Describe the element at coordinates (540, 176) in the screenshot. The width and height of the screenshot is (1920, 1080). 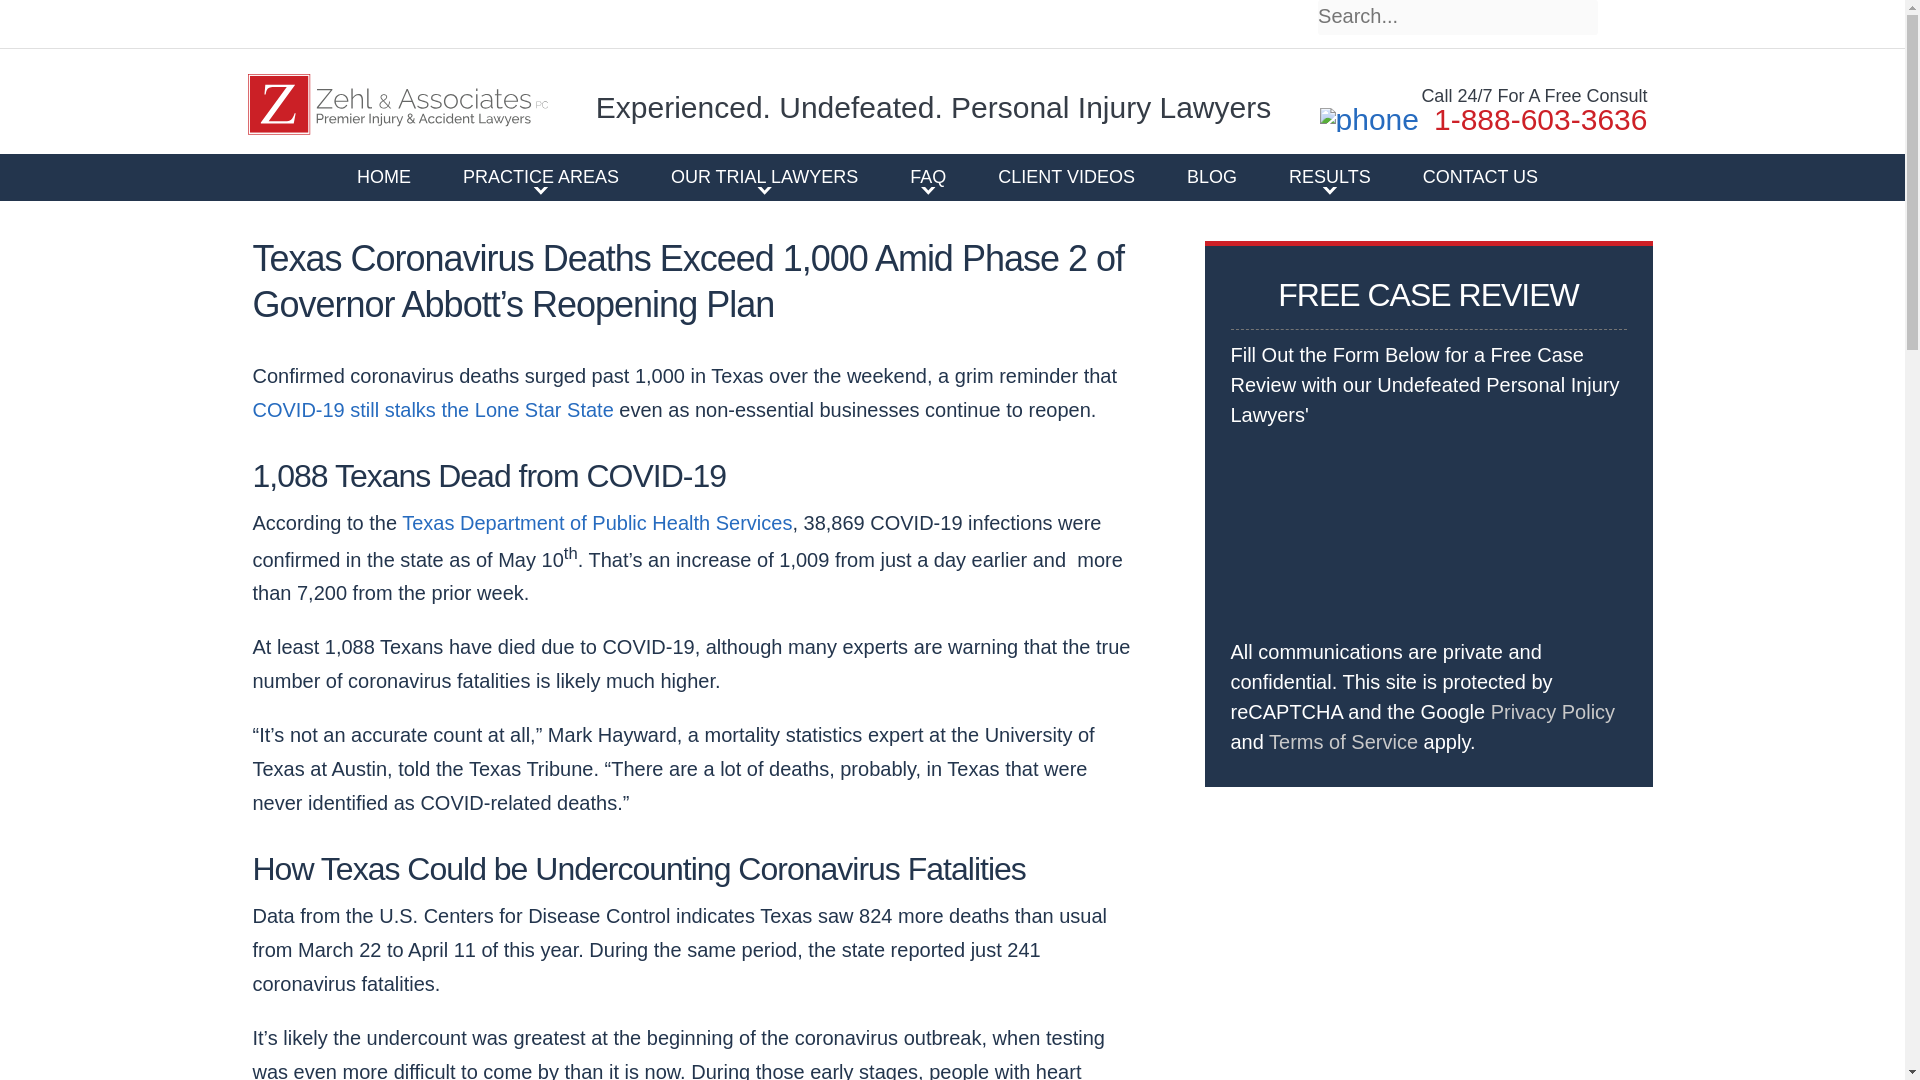
I see `PRACTICE AREAS` at that location.